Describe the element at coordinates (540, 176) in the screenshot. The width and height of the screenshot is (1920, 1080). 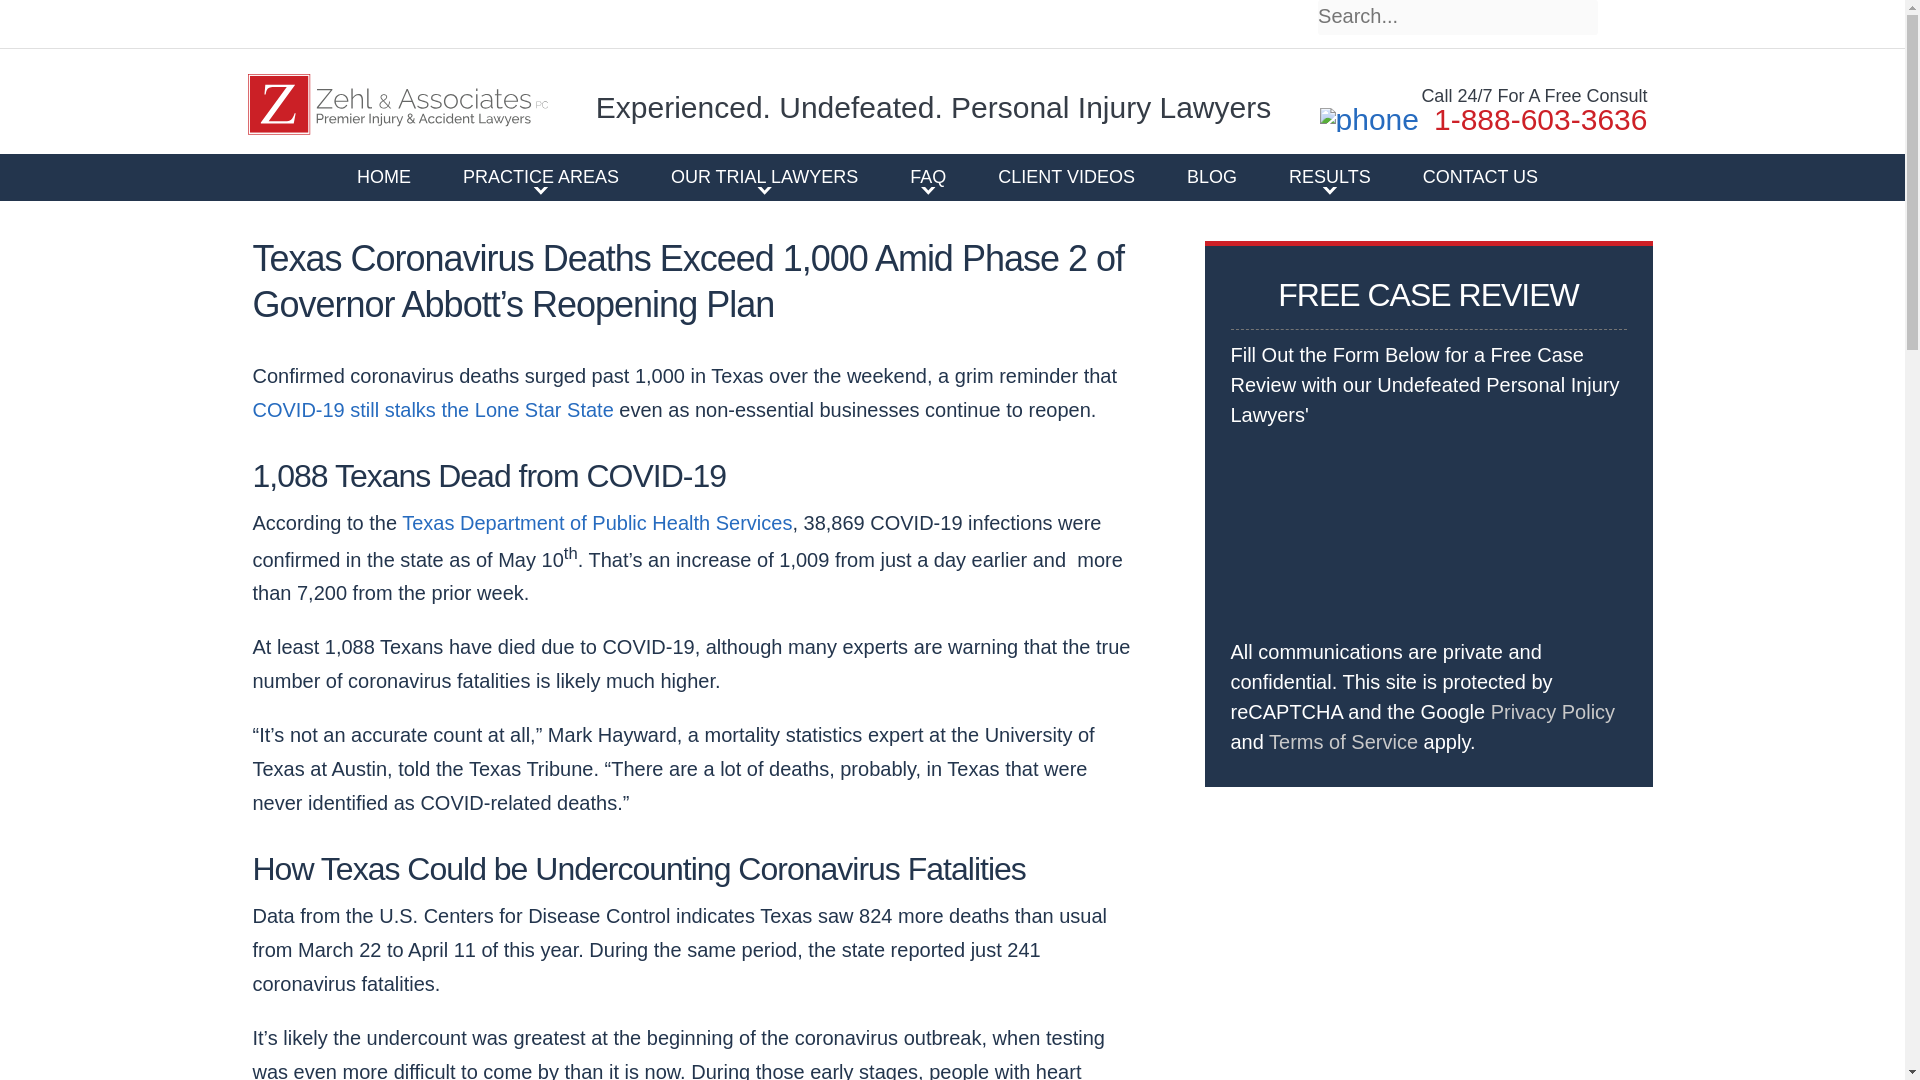
I see `PRACTICE AREAS` at that location.